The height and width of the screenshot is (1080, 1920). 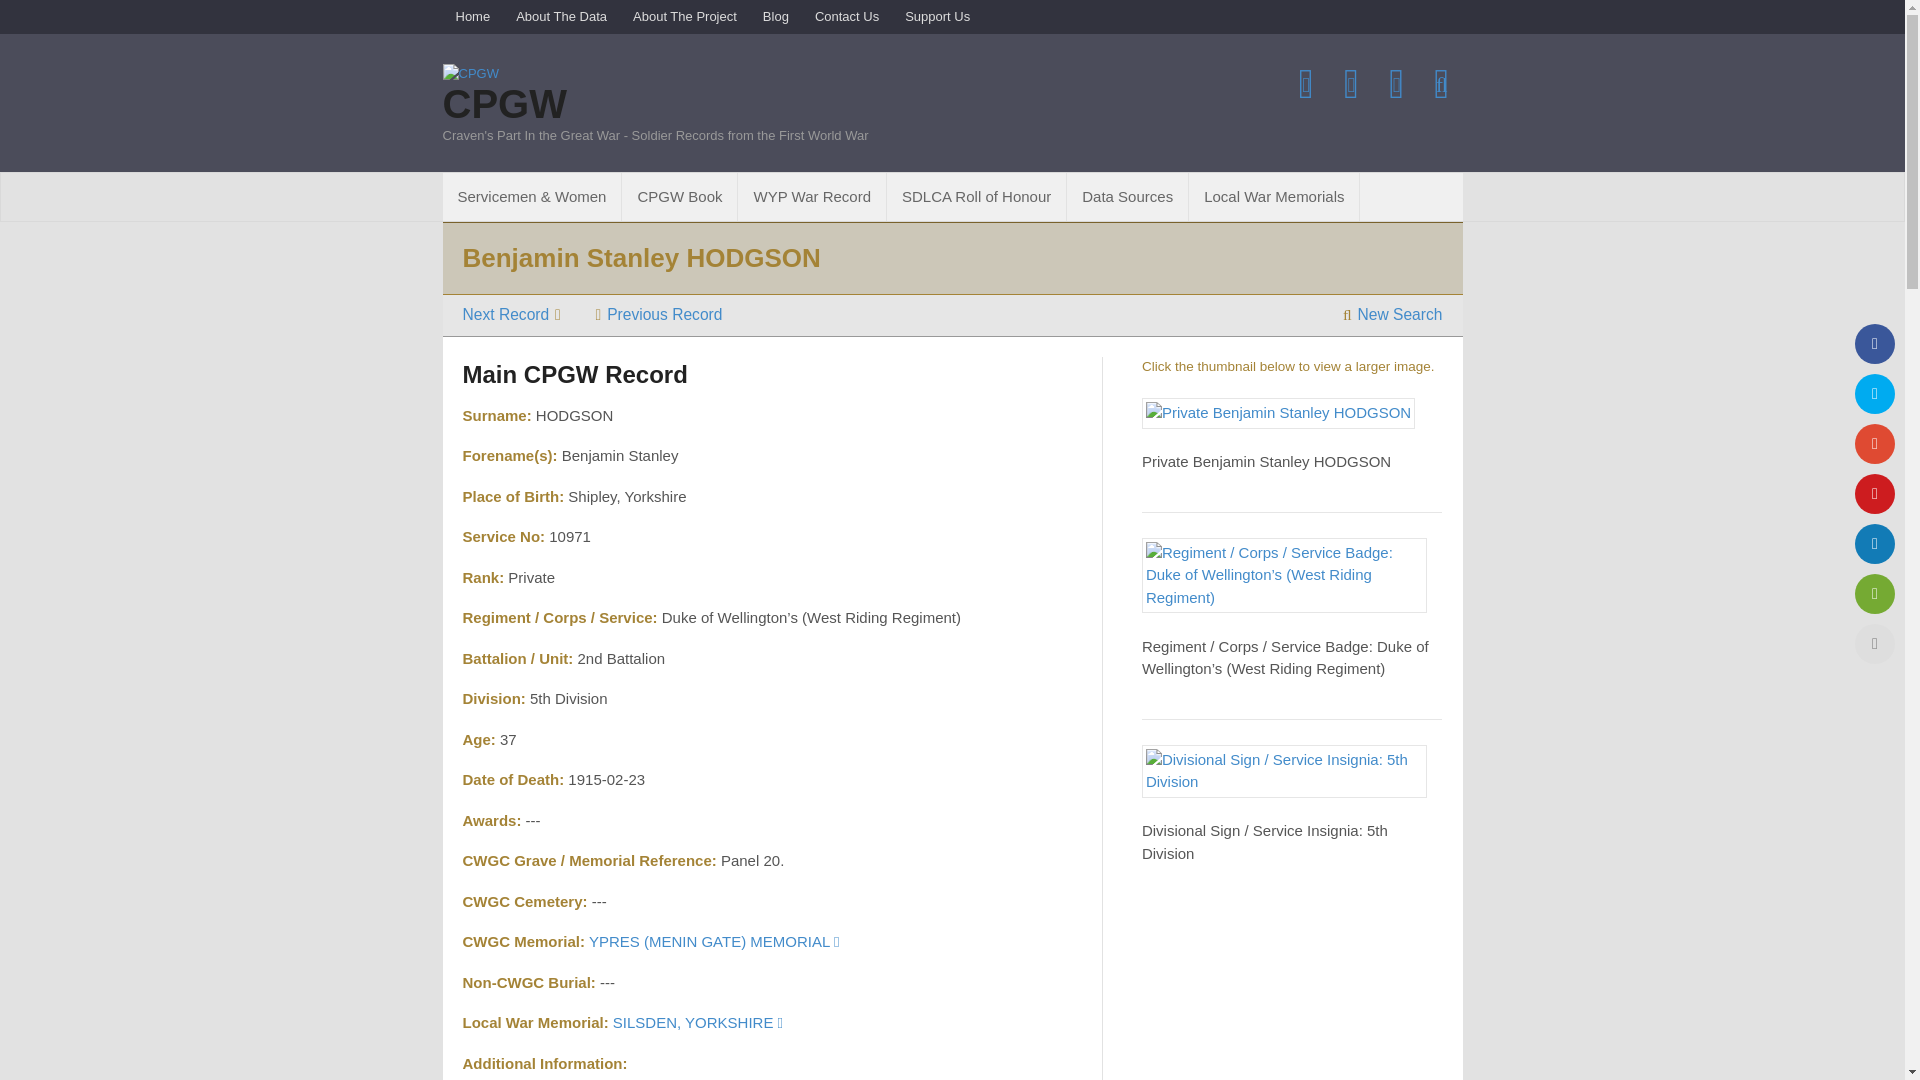 I want to click on Edgar Bradley HODGSON, so click(x=511, y=314).